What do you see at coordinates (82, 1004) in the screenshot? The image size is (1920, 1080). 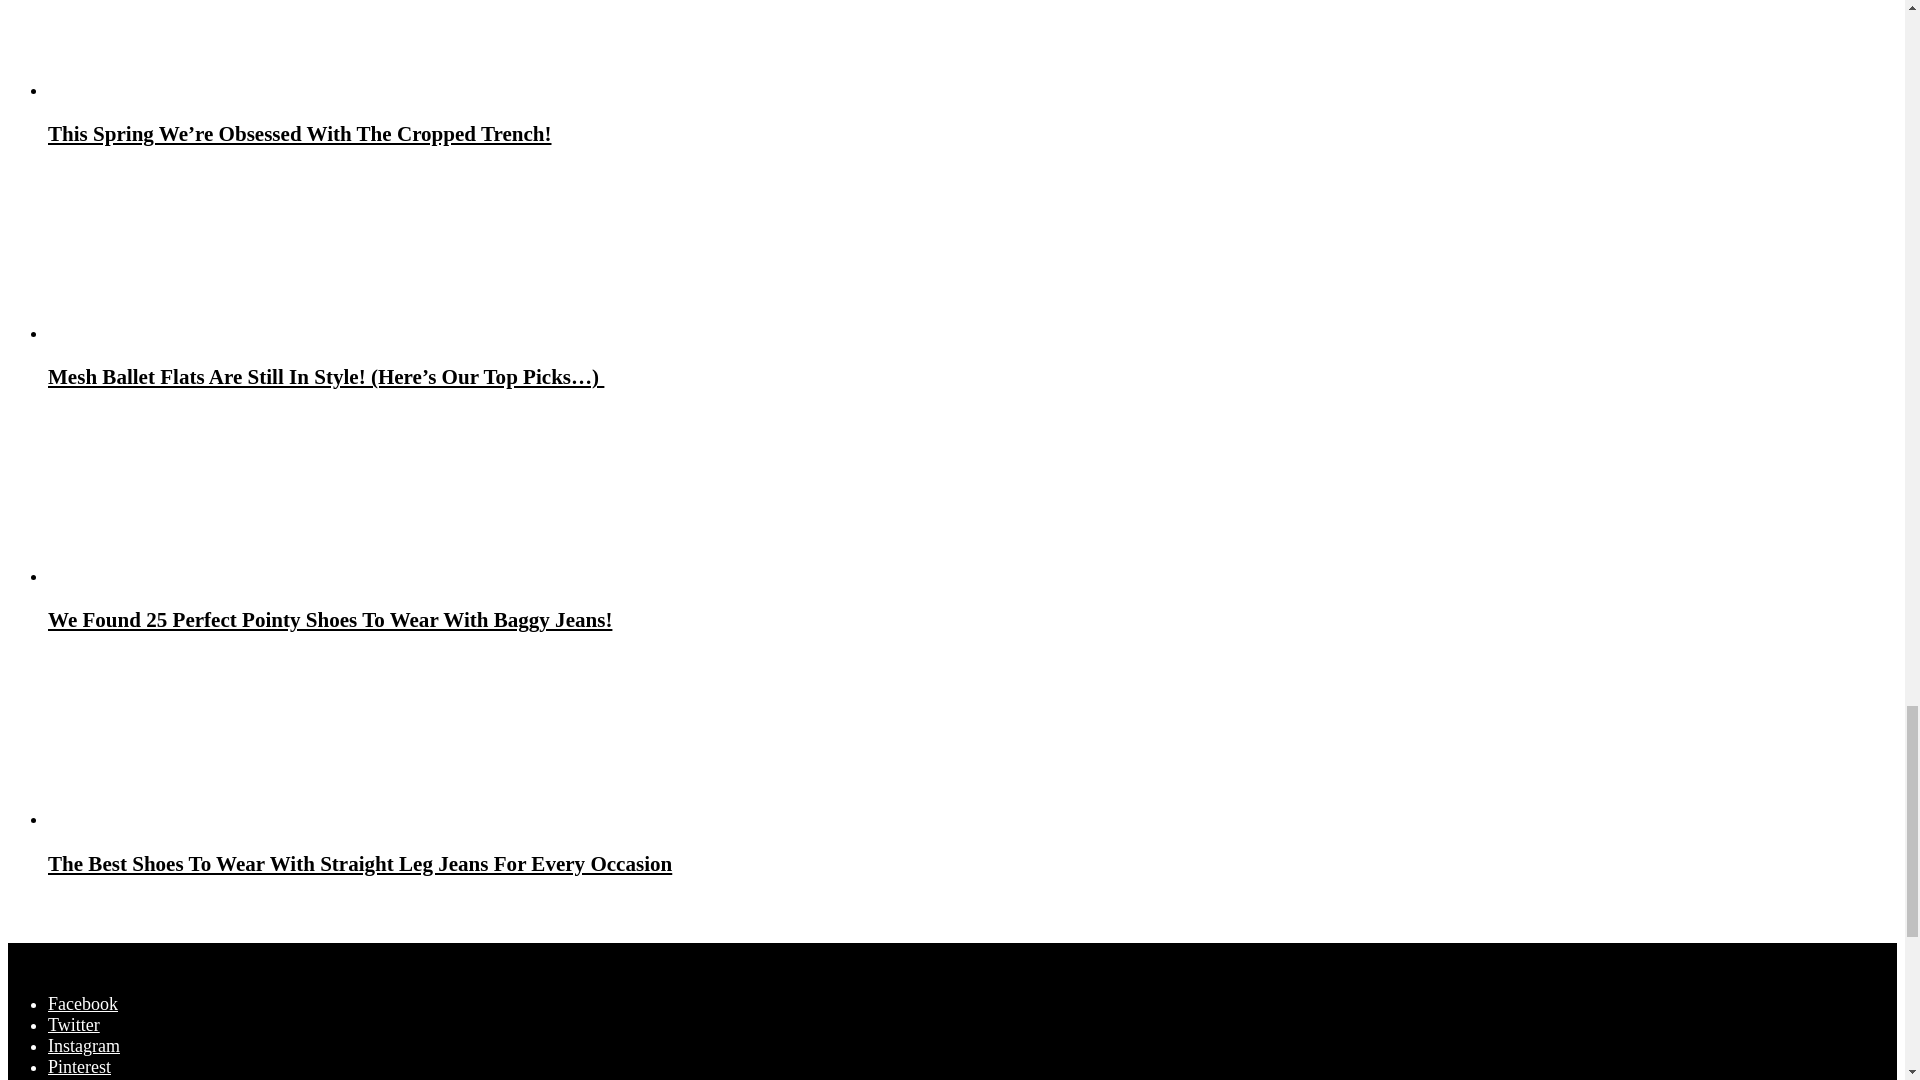 I see `Facebook` at bounding box center [82, 1004].